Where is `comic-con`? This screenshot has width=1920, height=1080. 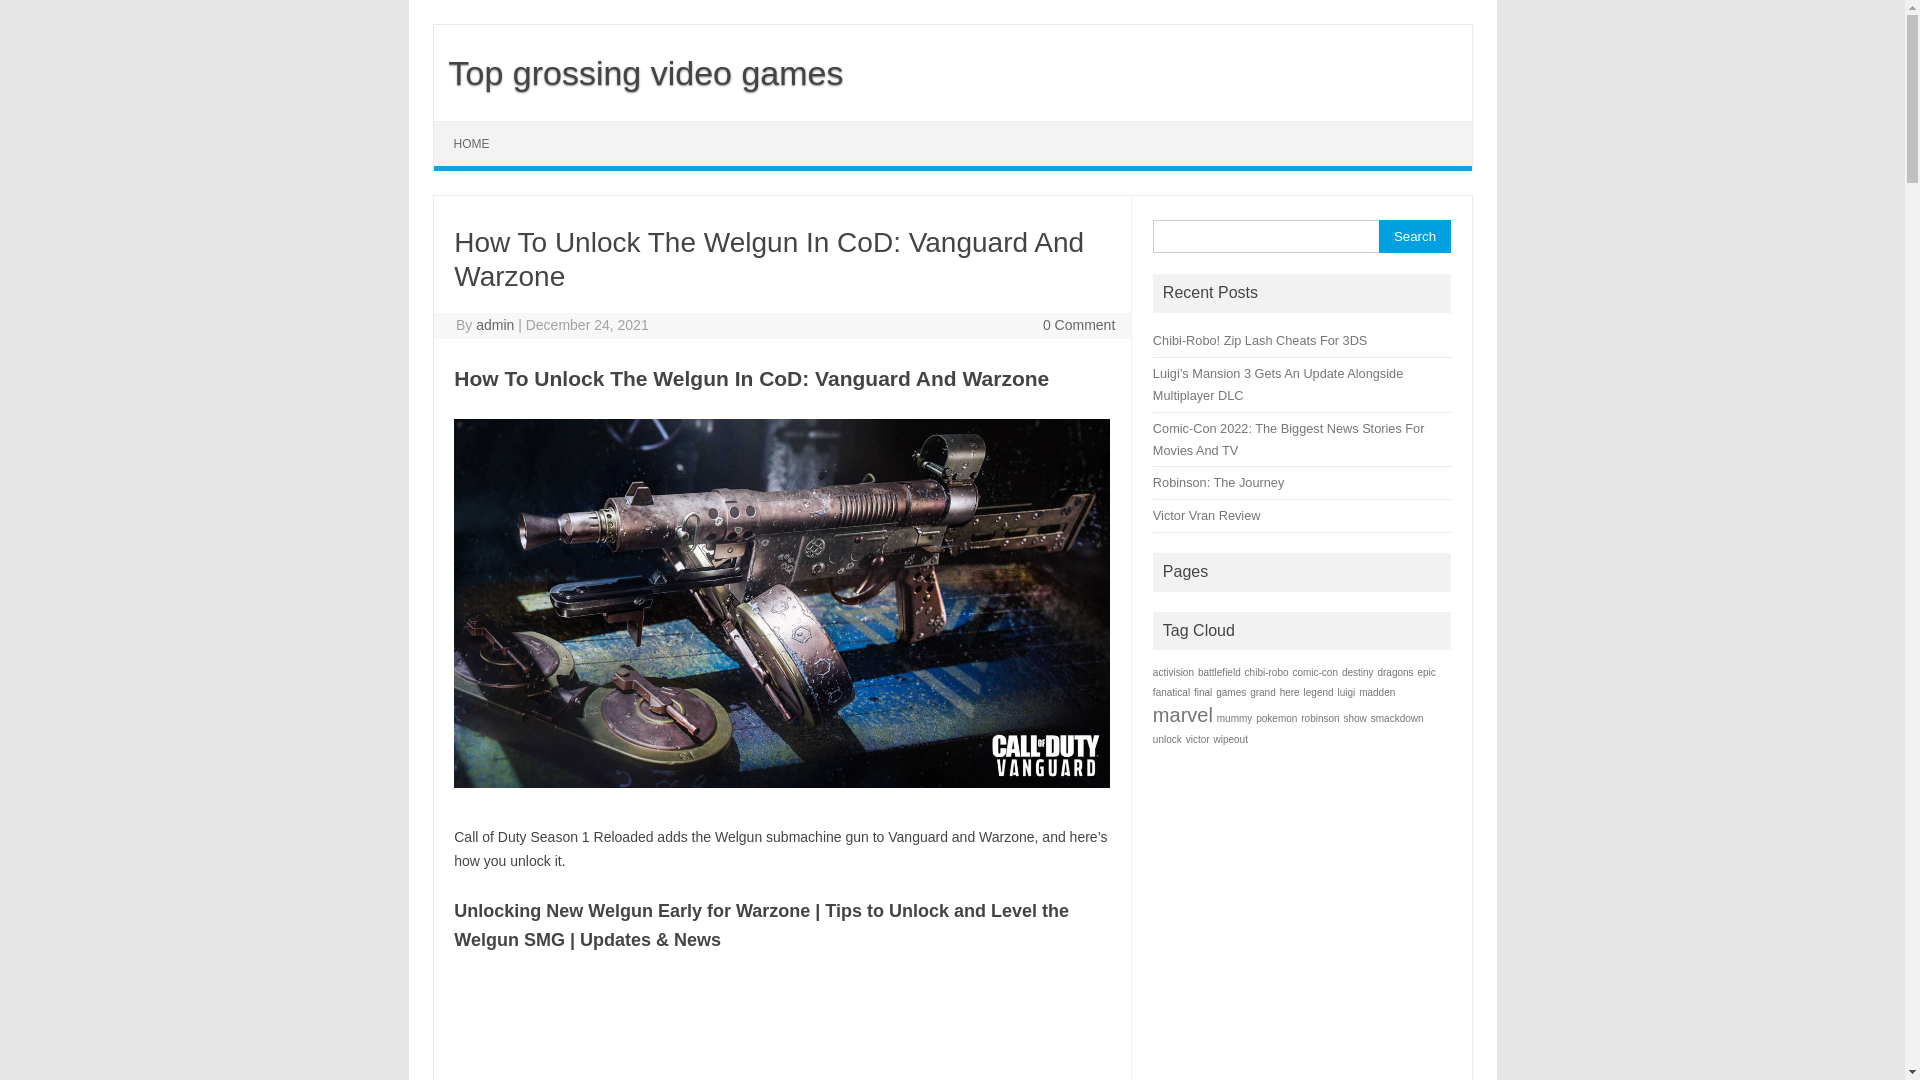 comic-con is located at coordinates (1315, 672).